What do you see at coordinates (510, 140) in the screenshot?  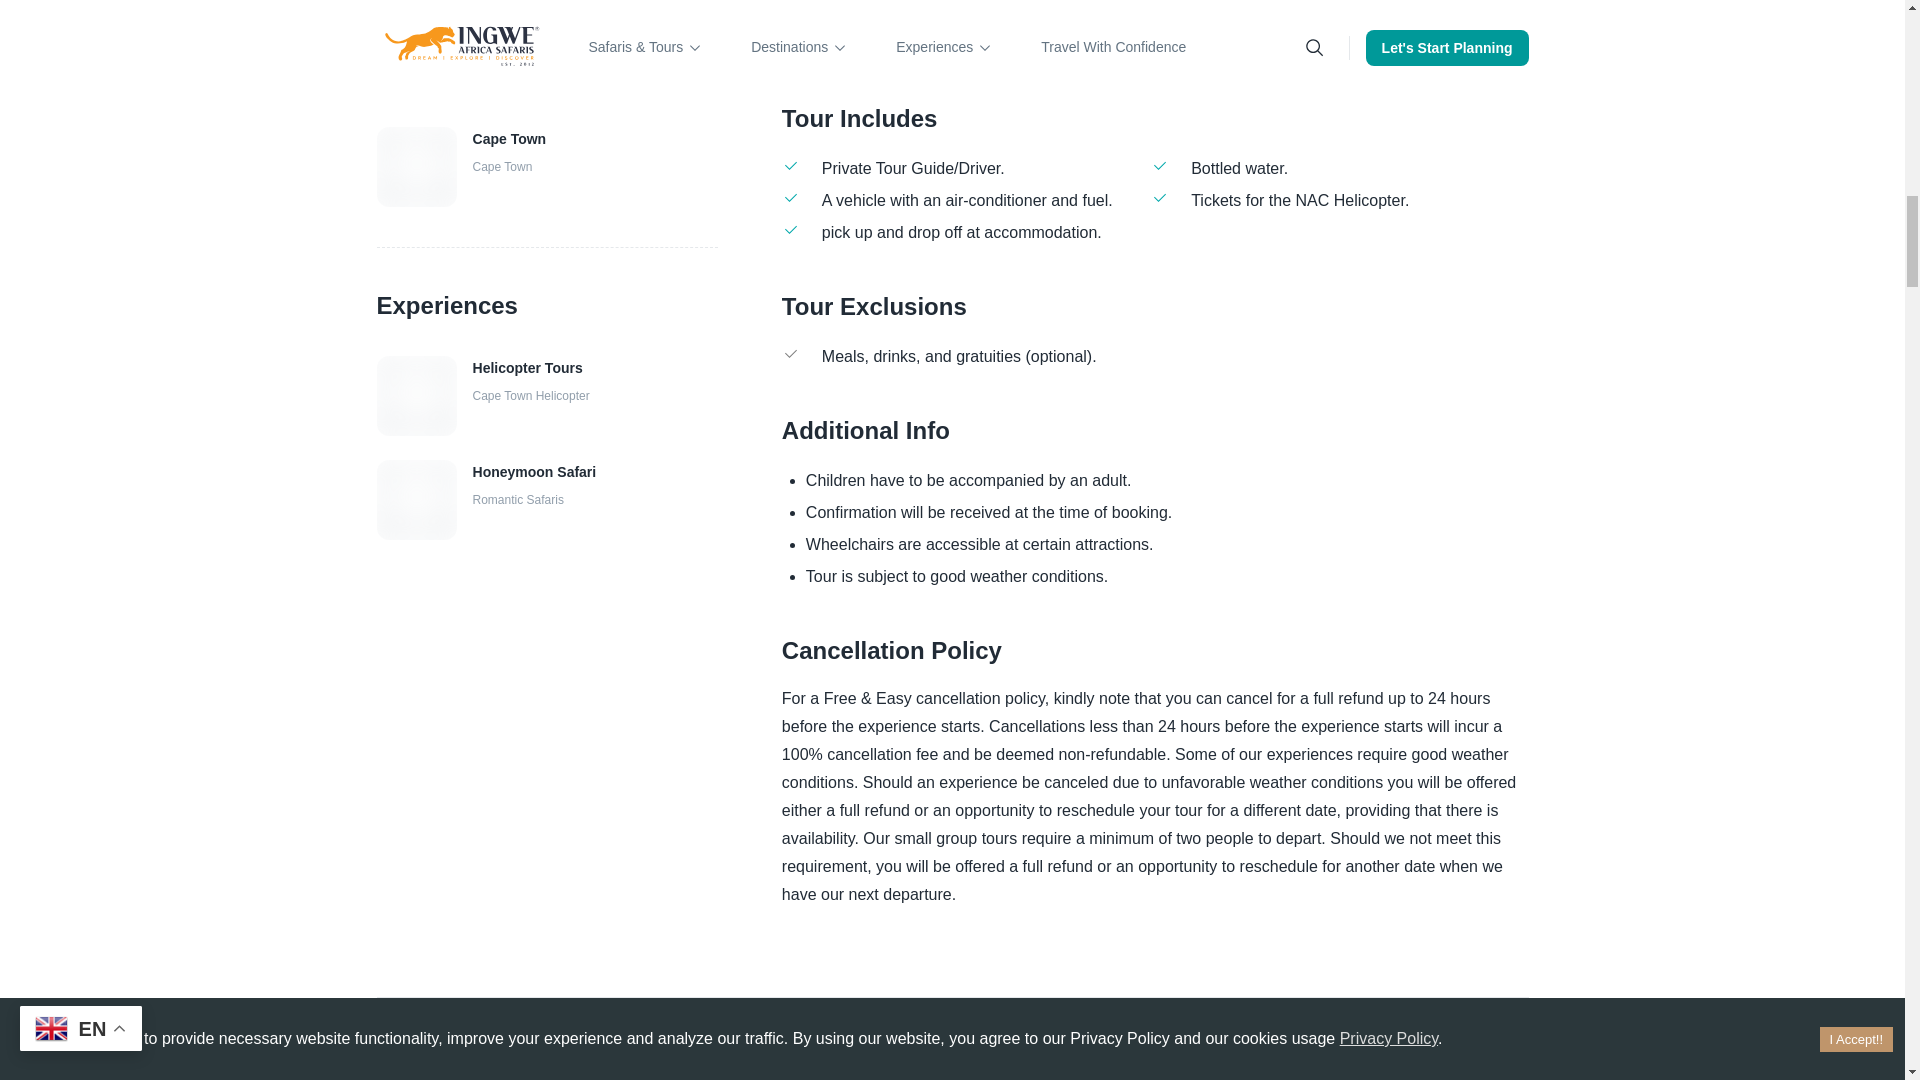 I see `Cape Town` at bounding box center [510, 140].